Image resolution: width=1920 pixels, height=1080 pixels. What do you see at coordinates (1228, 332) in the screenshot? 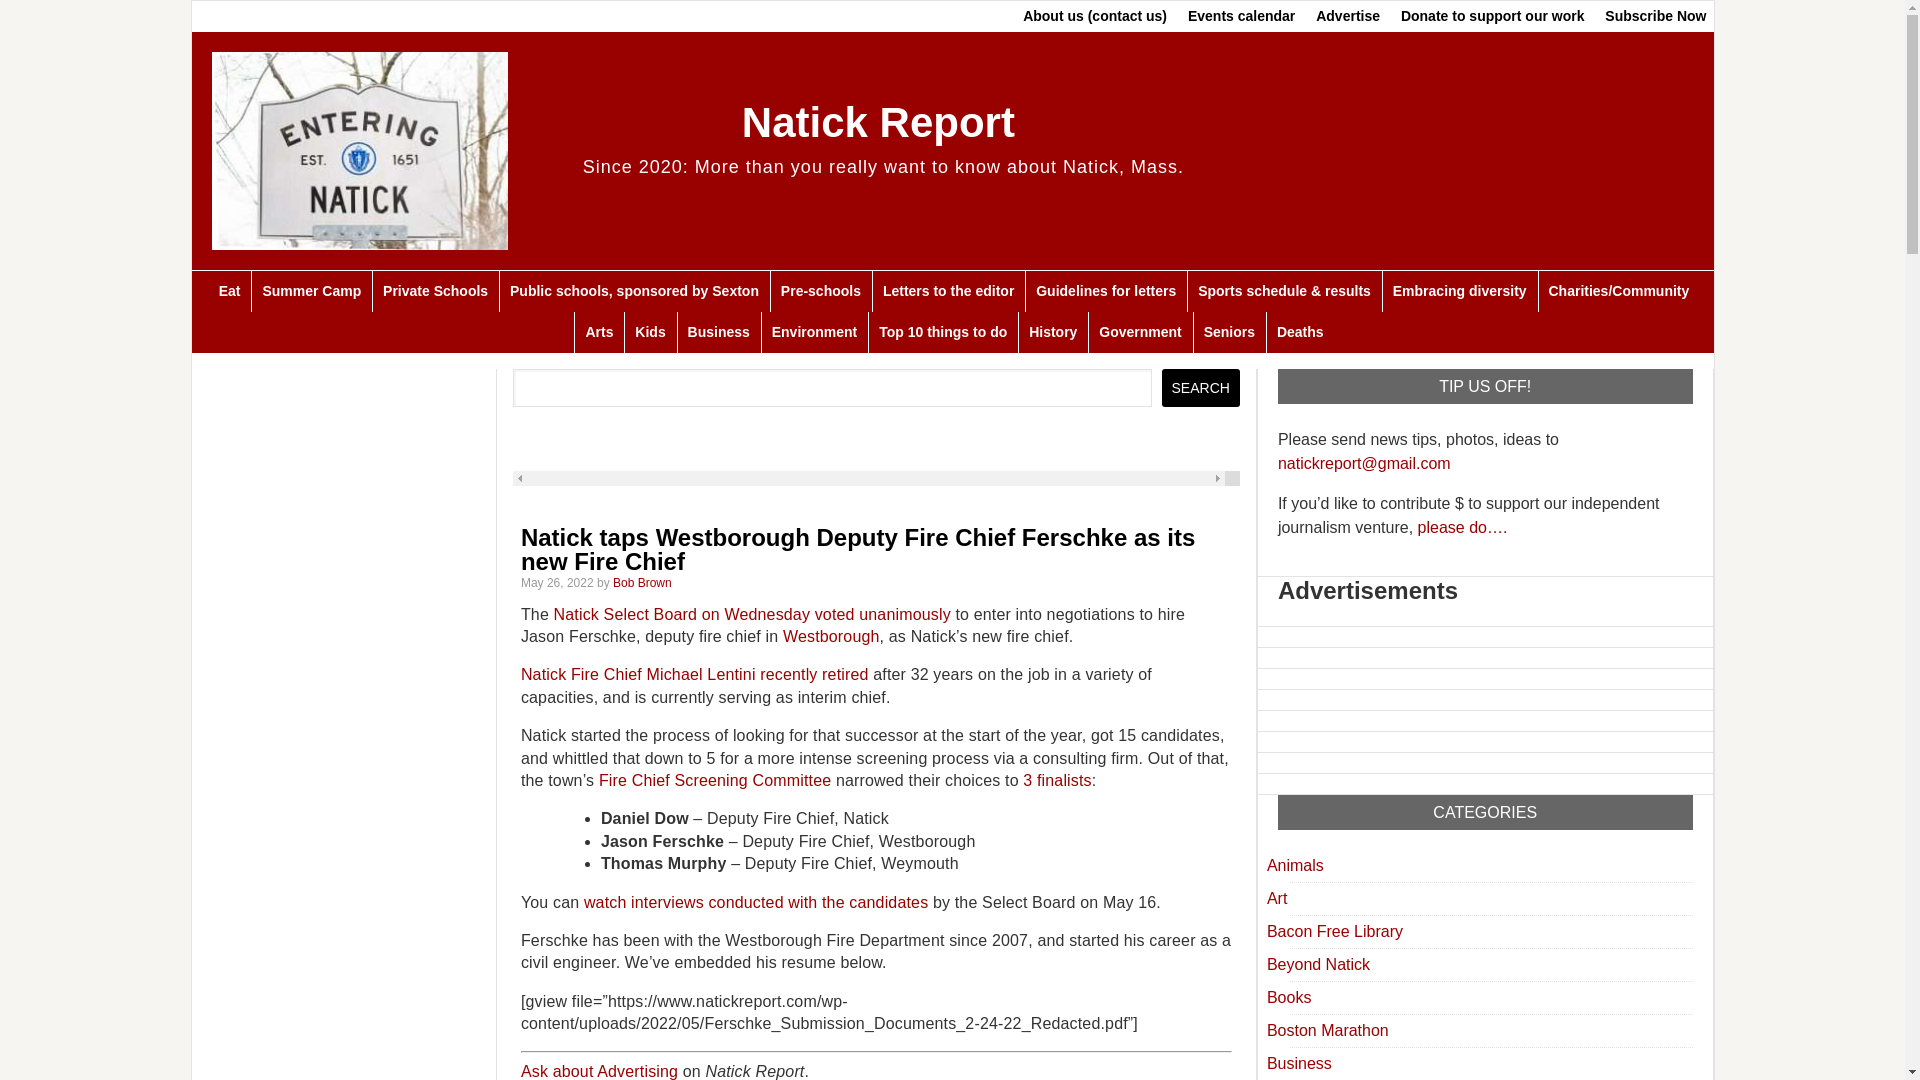
I see `Seniors` at bounding box center [1228, 332].